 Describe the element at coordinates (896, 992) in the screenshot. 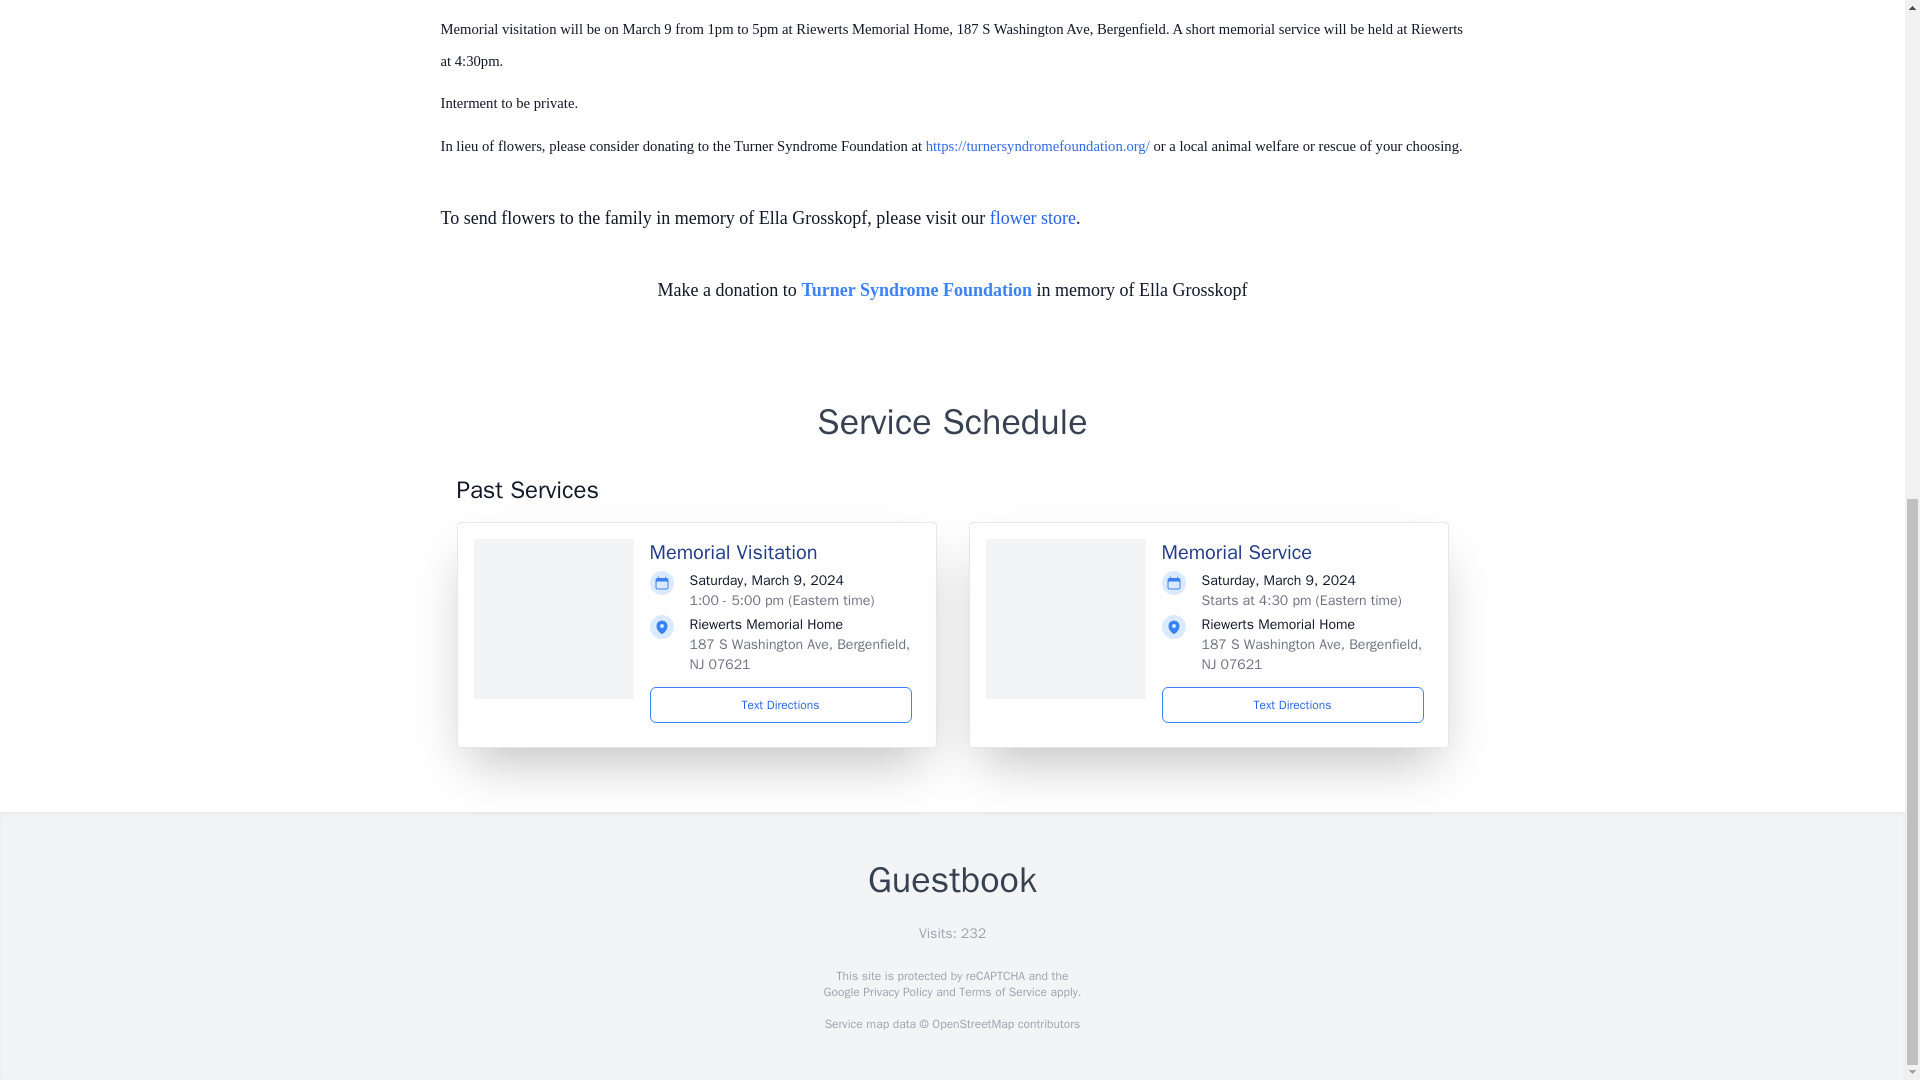

I see `Privacy Policy` at that location.